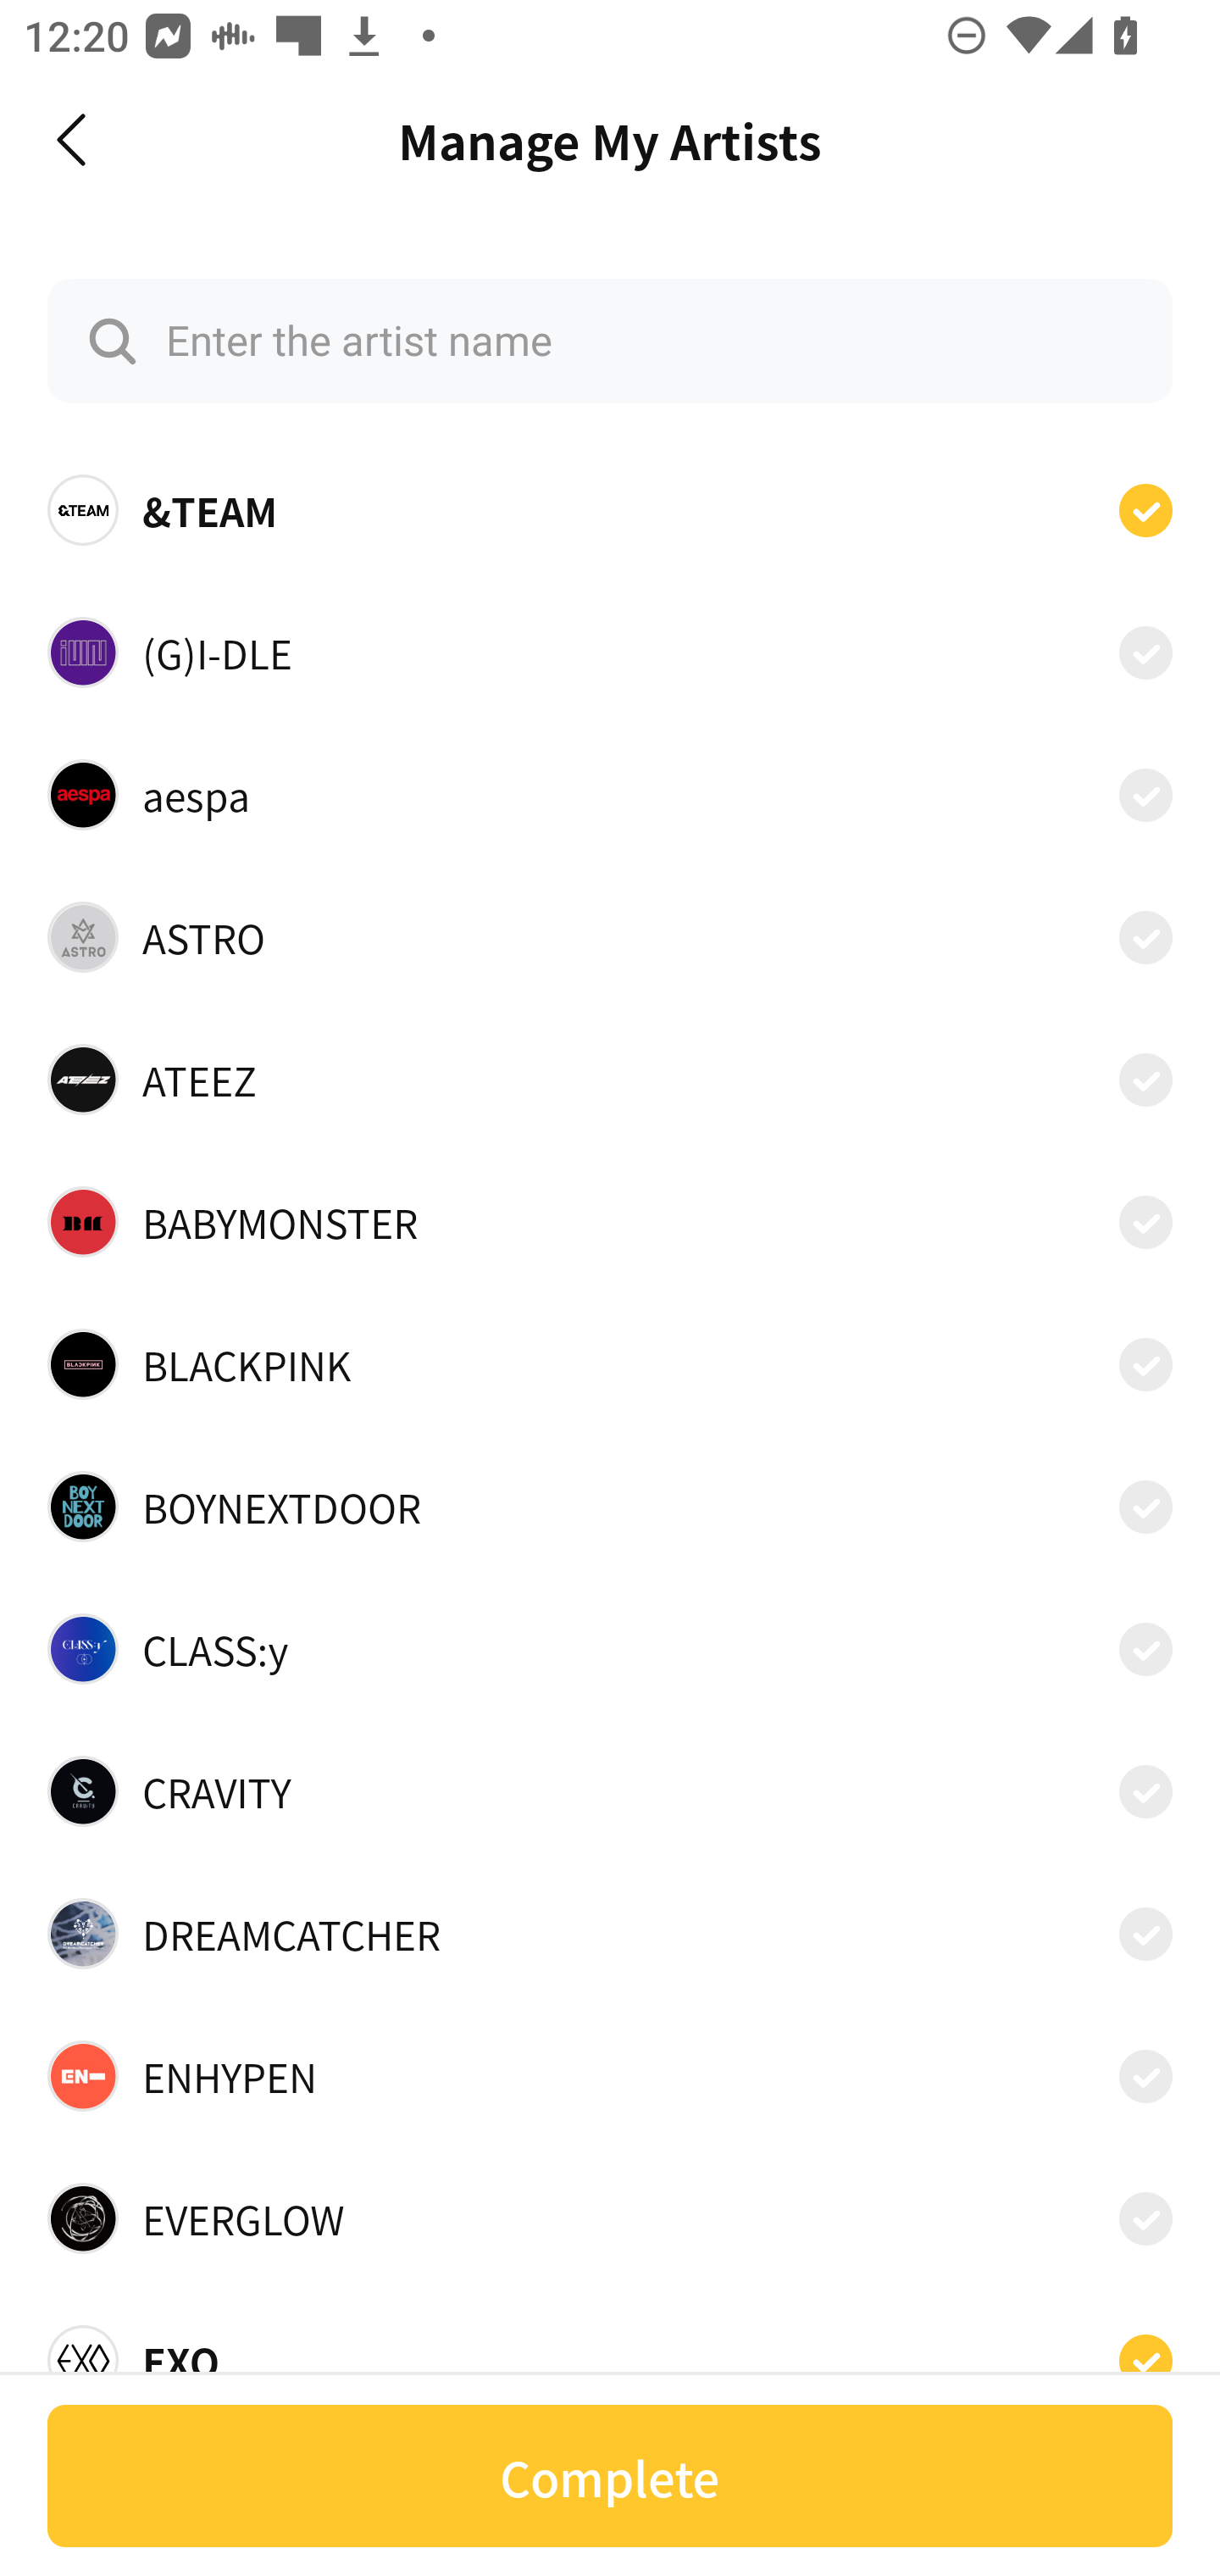 Image resolution: width=1220 pixels, height=2576 pixels. Describe the element at coordinates (610, 651) in the screenshot. I see `(G)I-DLE` at that location.